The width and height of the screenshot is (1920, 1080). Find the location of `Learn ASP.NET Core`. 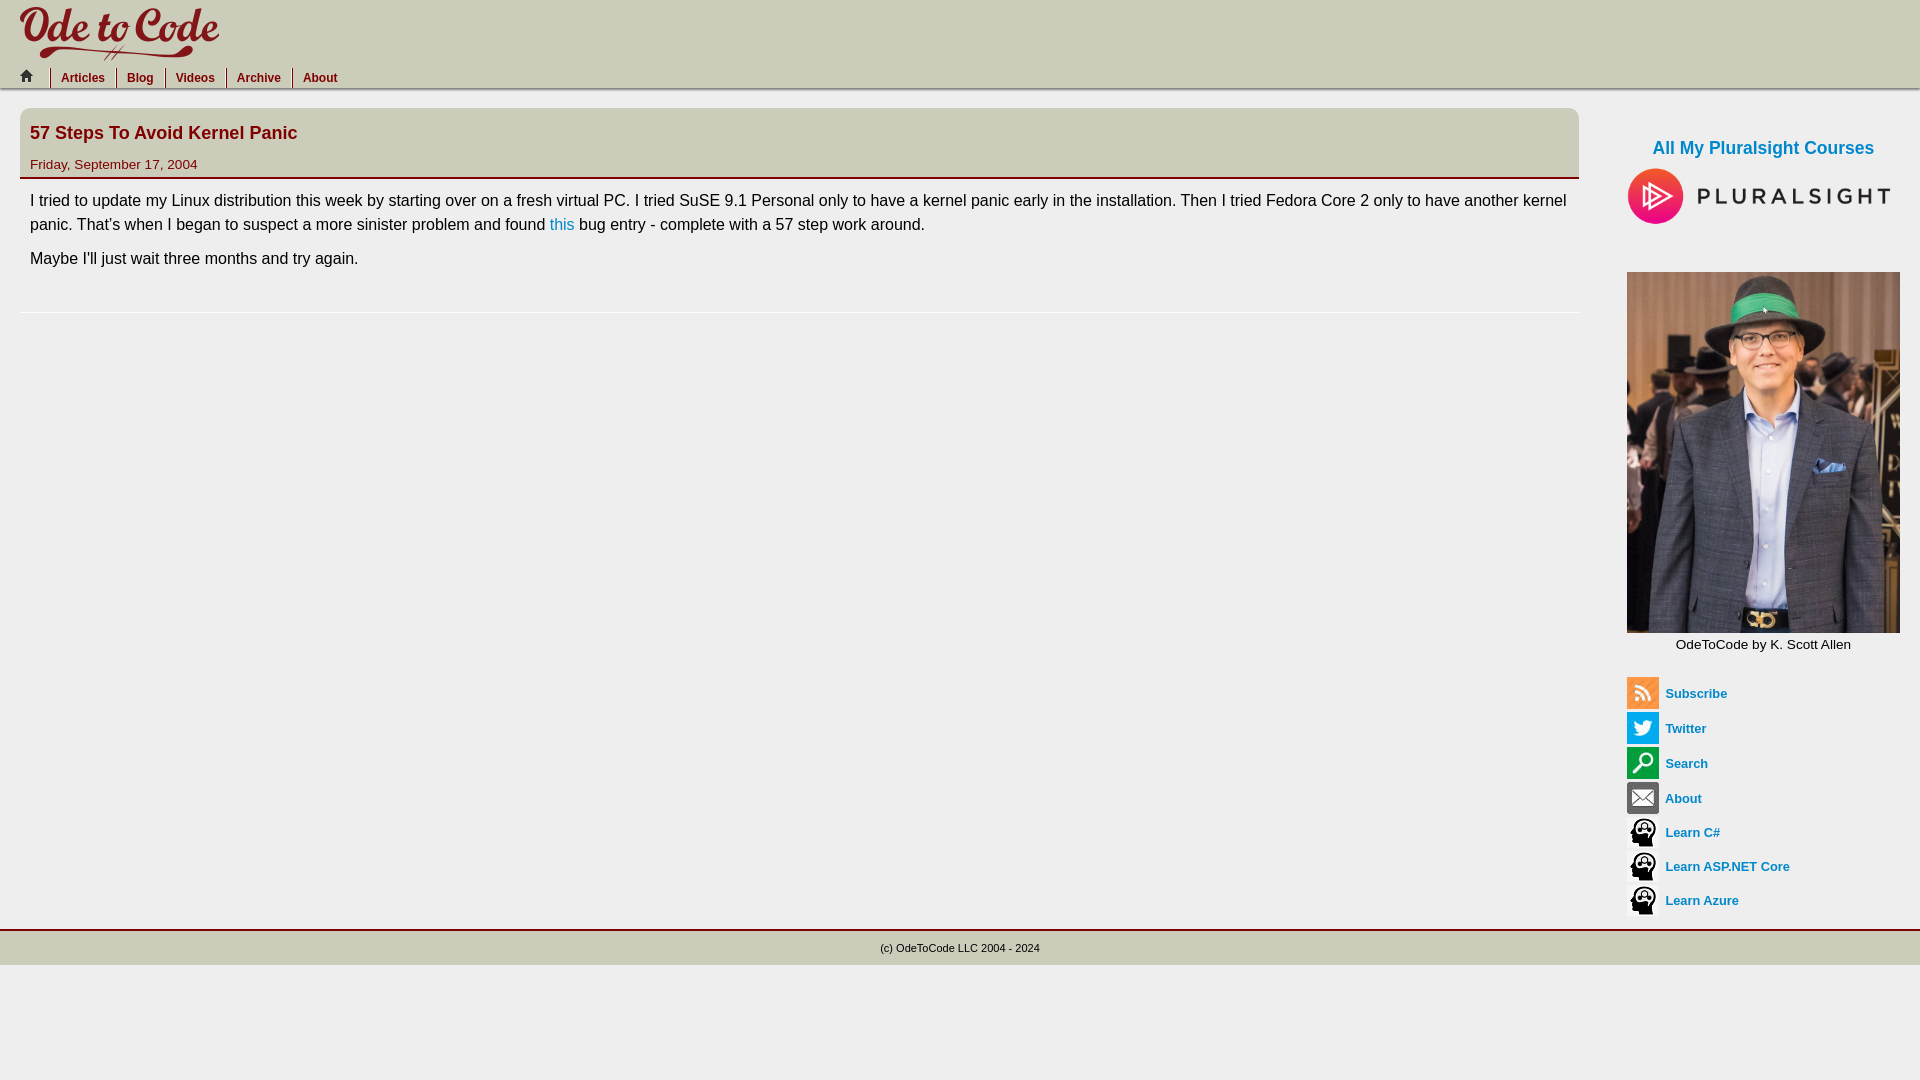

Learn ASP.NET Core is located at coordinates (1708, 866).